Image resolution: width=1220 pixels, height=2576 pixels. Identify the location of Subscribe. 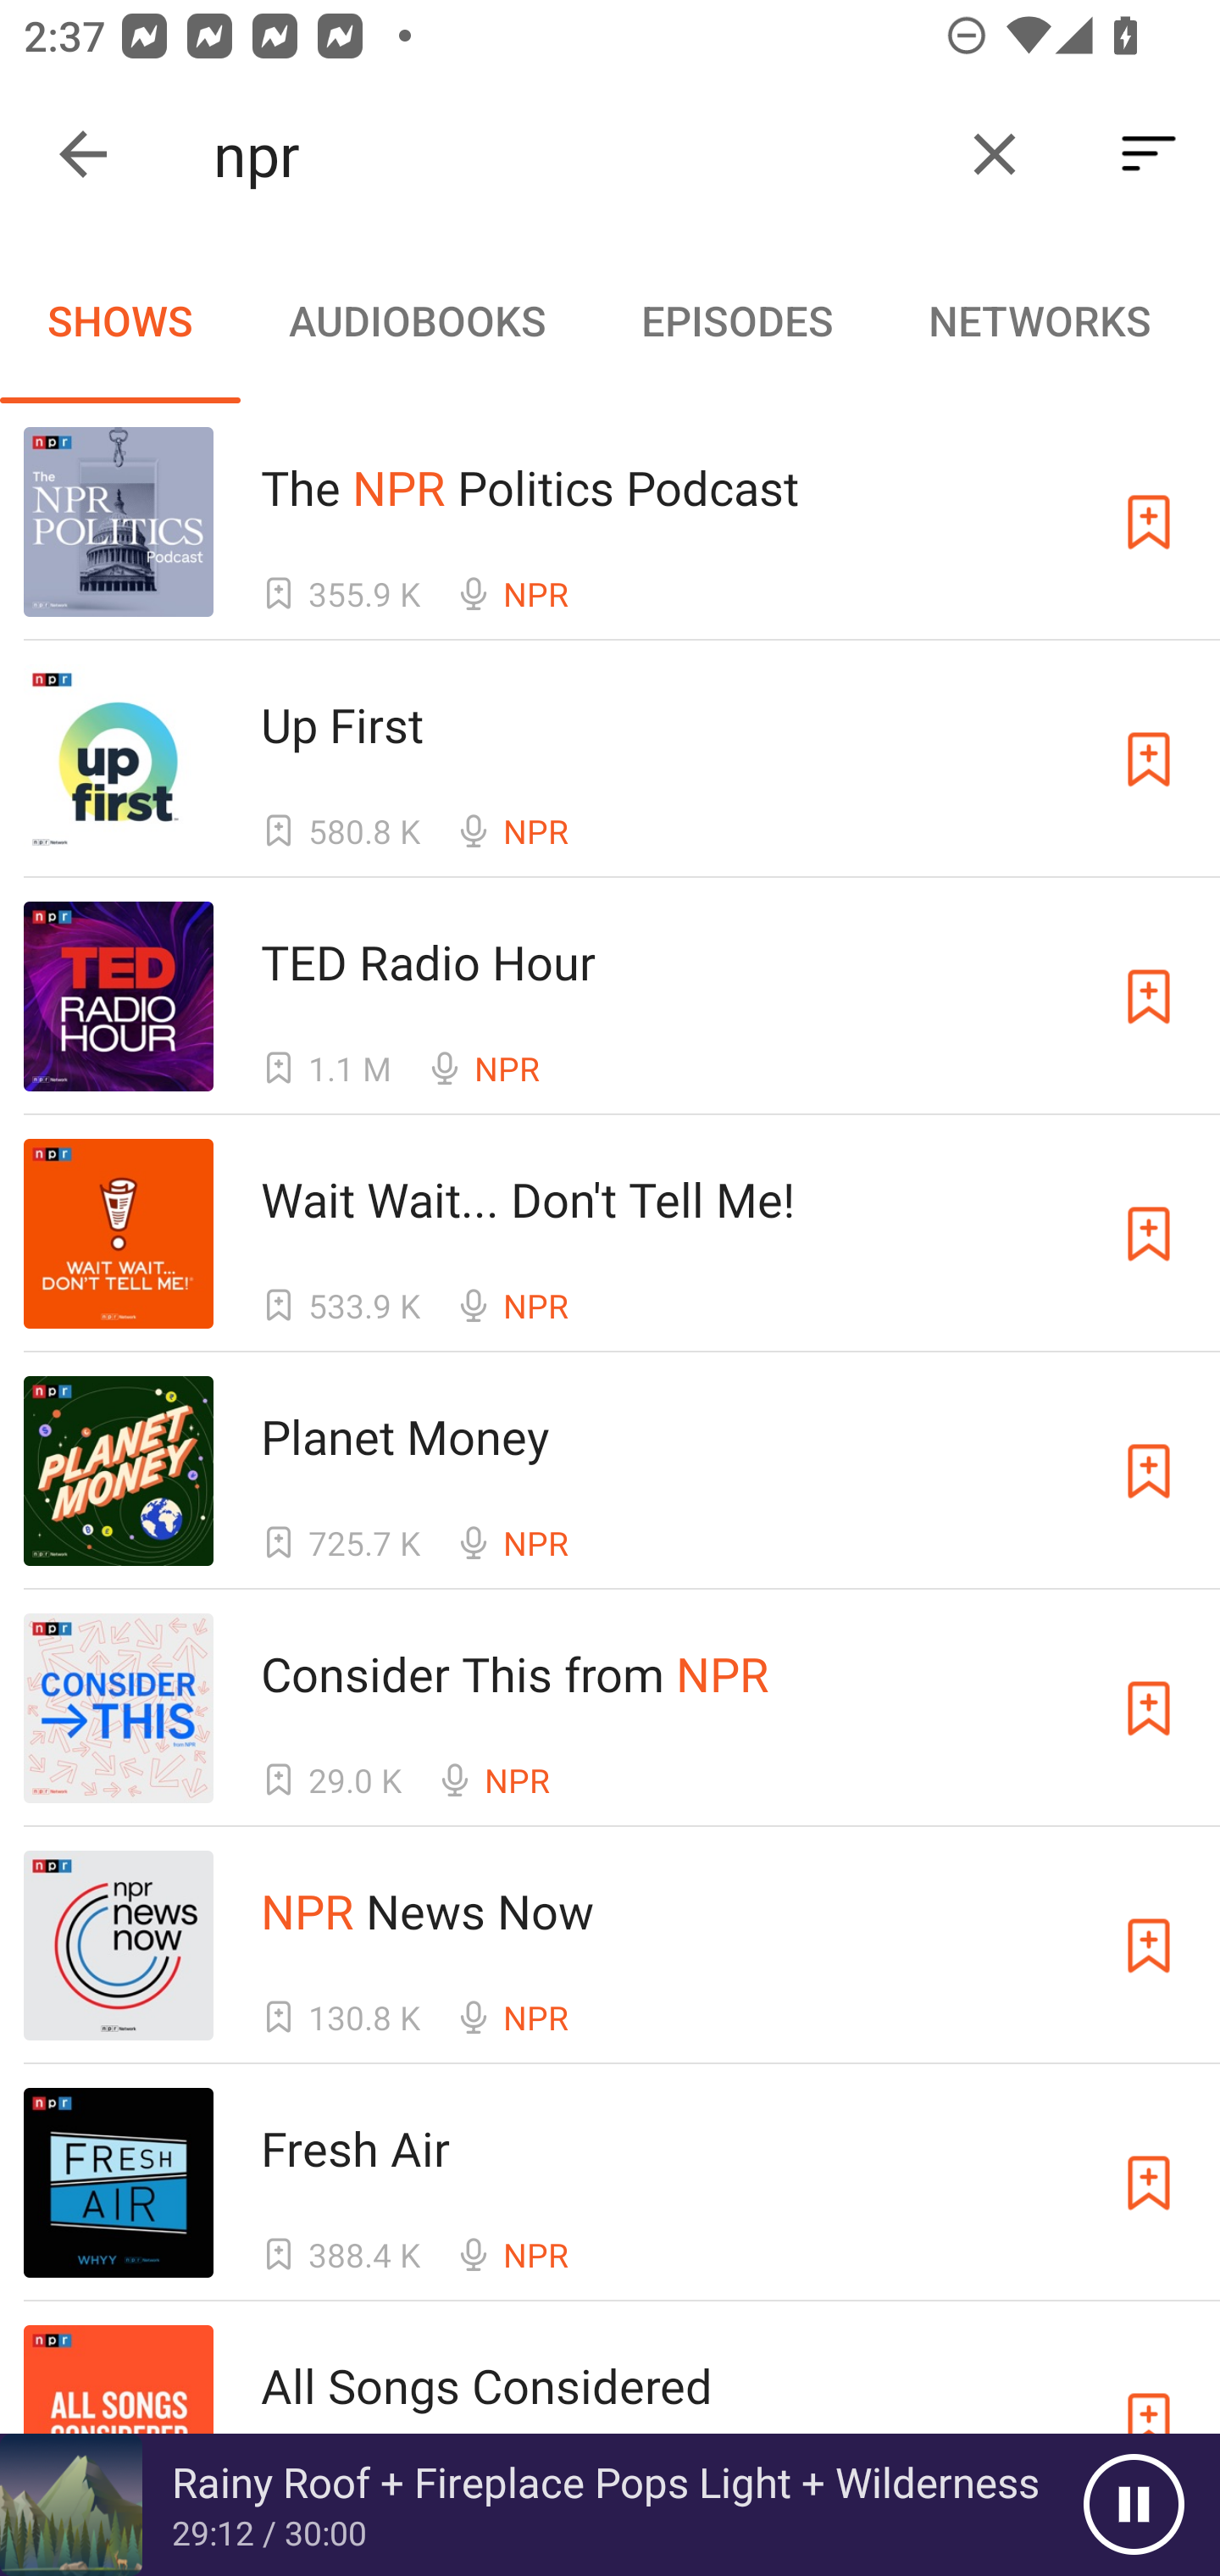
(1149, 1471).